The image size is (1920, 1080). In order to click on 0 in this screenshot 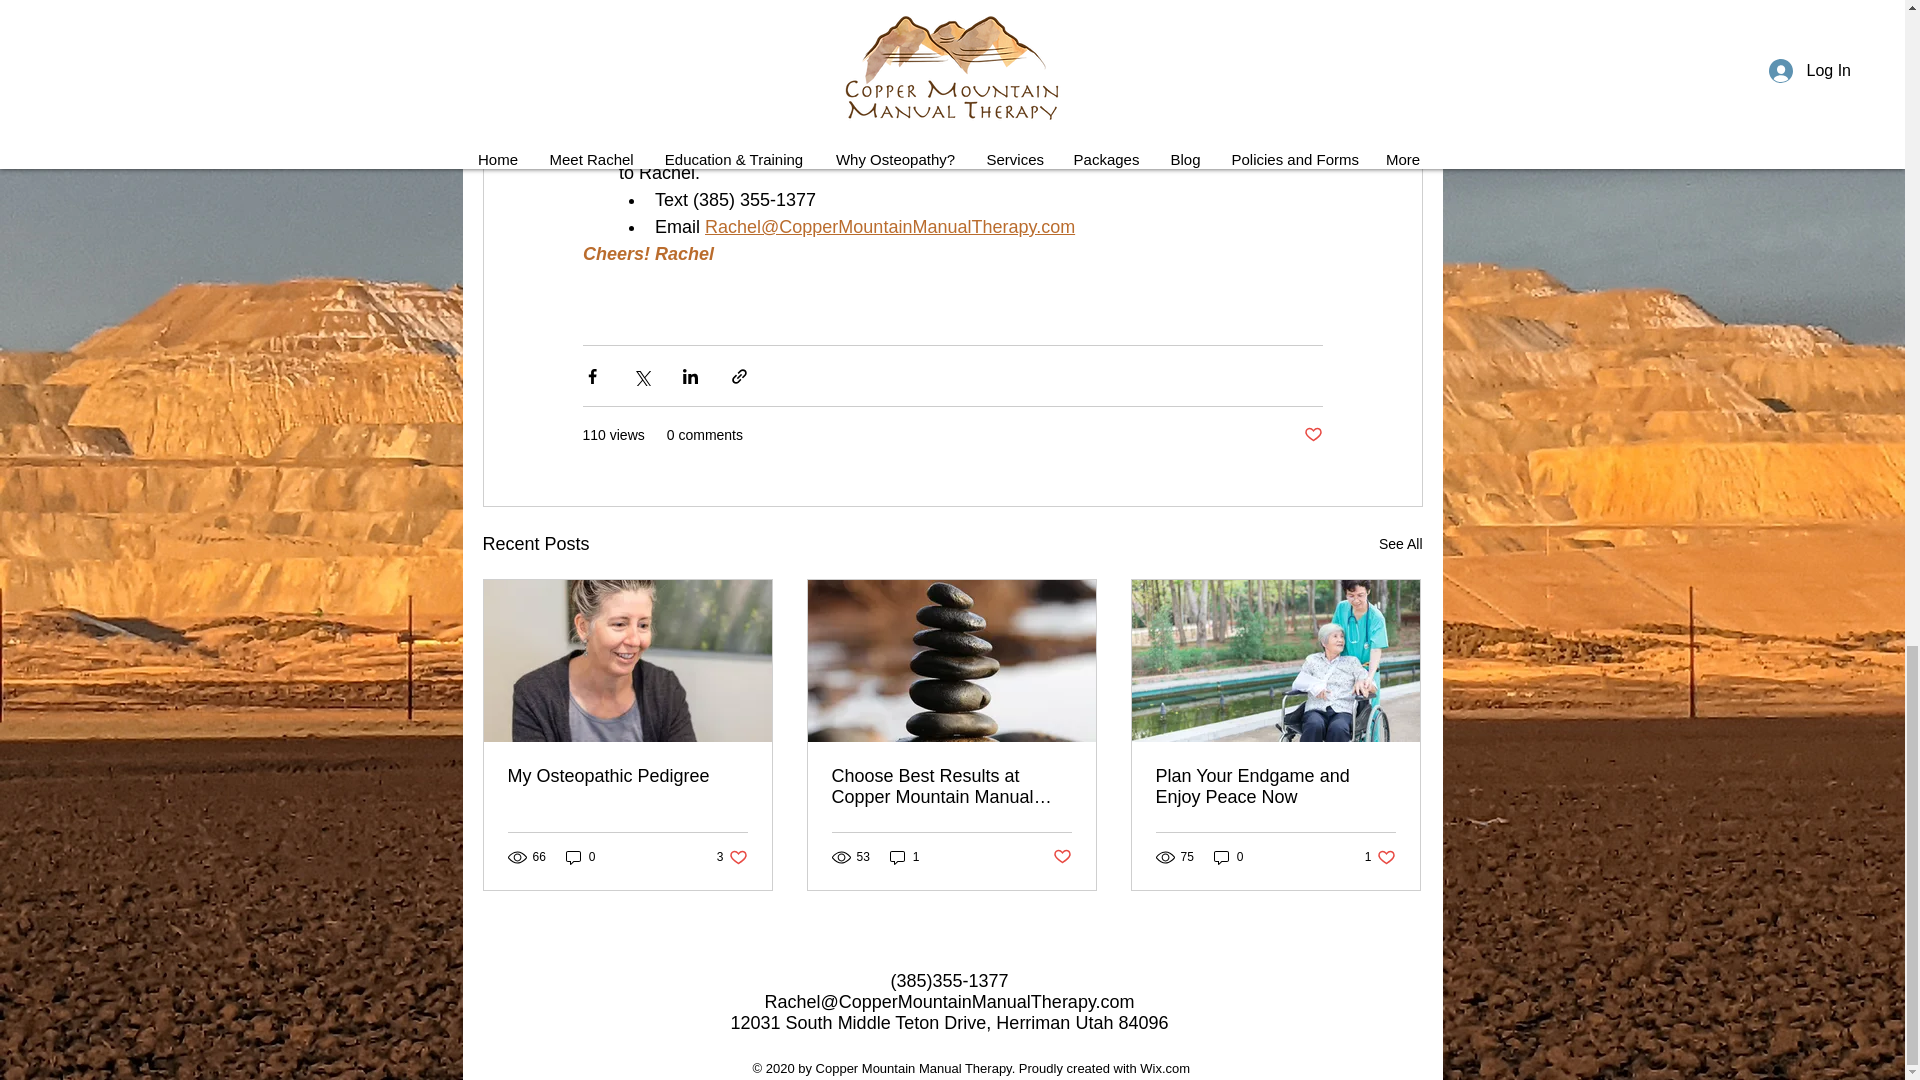, I will do `click(1062, 857)`.